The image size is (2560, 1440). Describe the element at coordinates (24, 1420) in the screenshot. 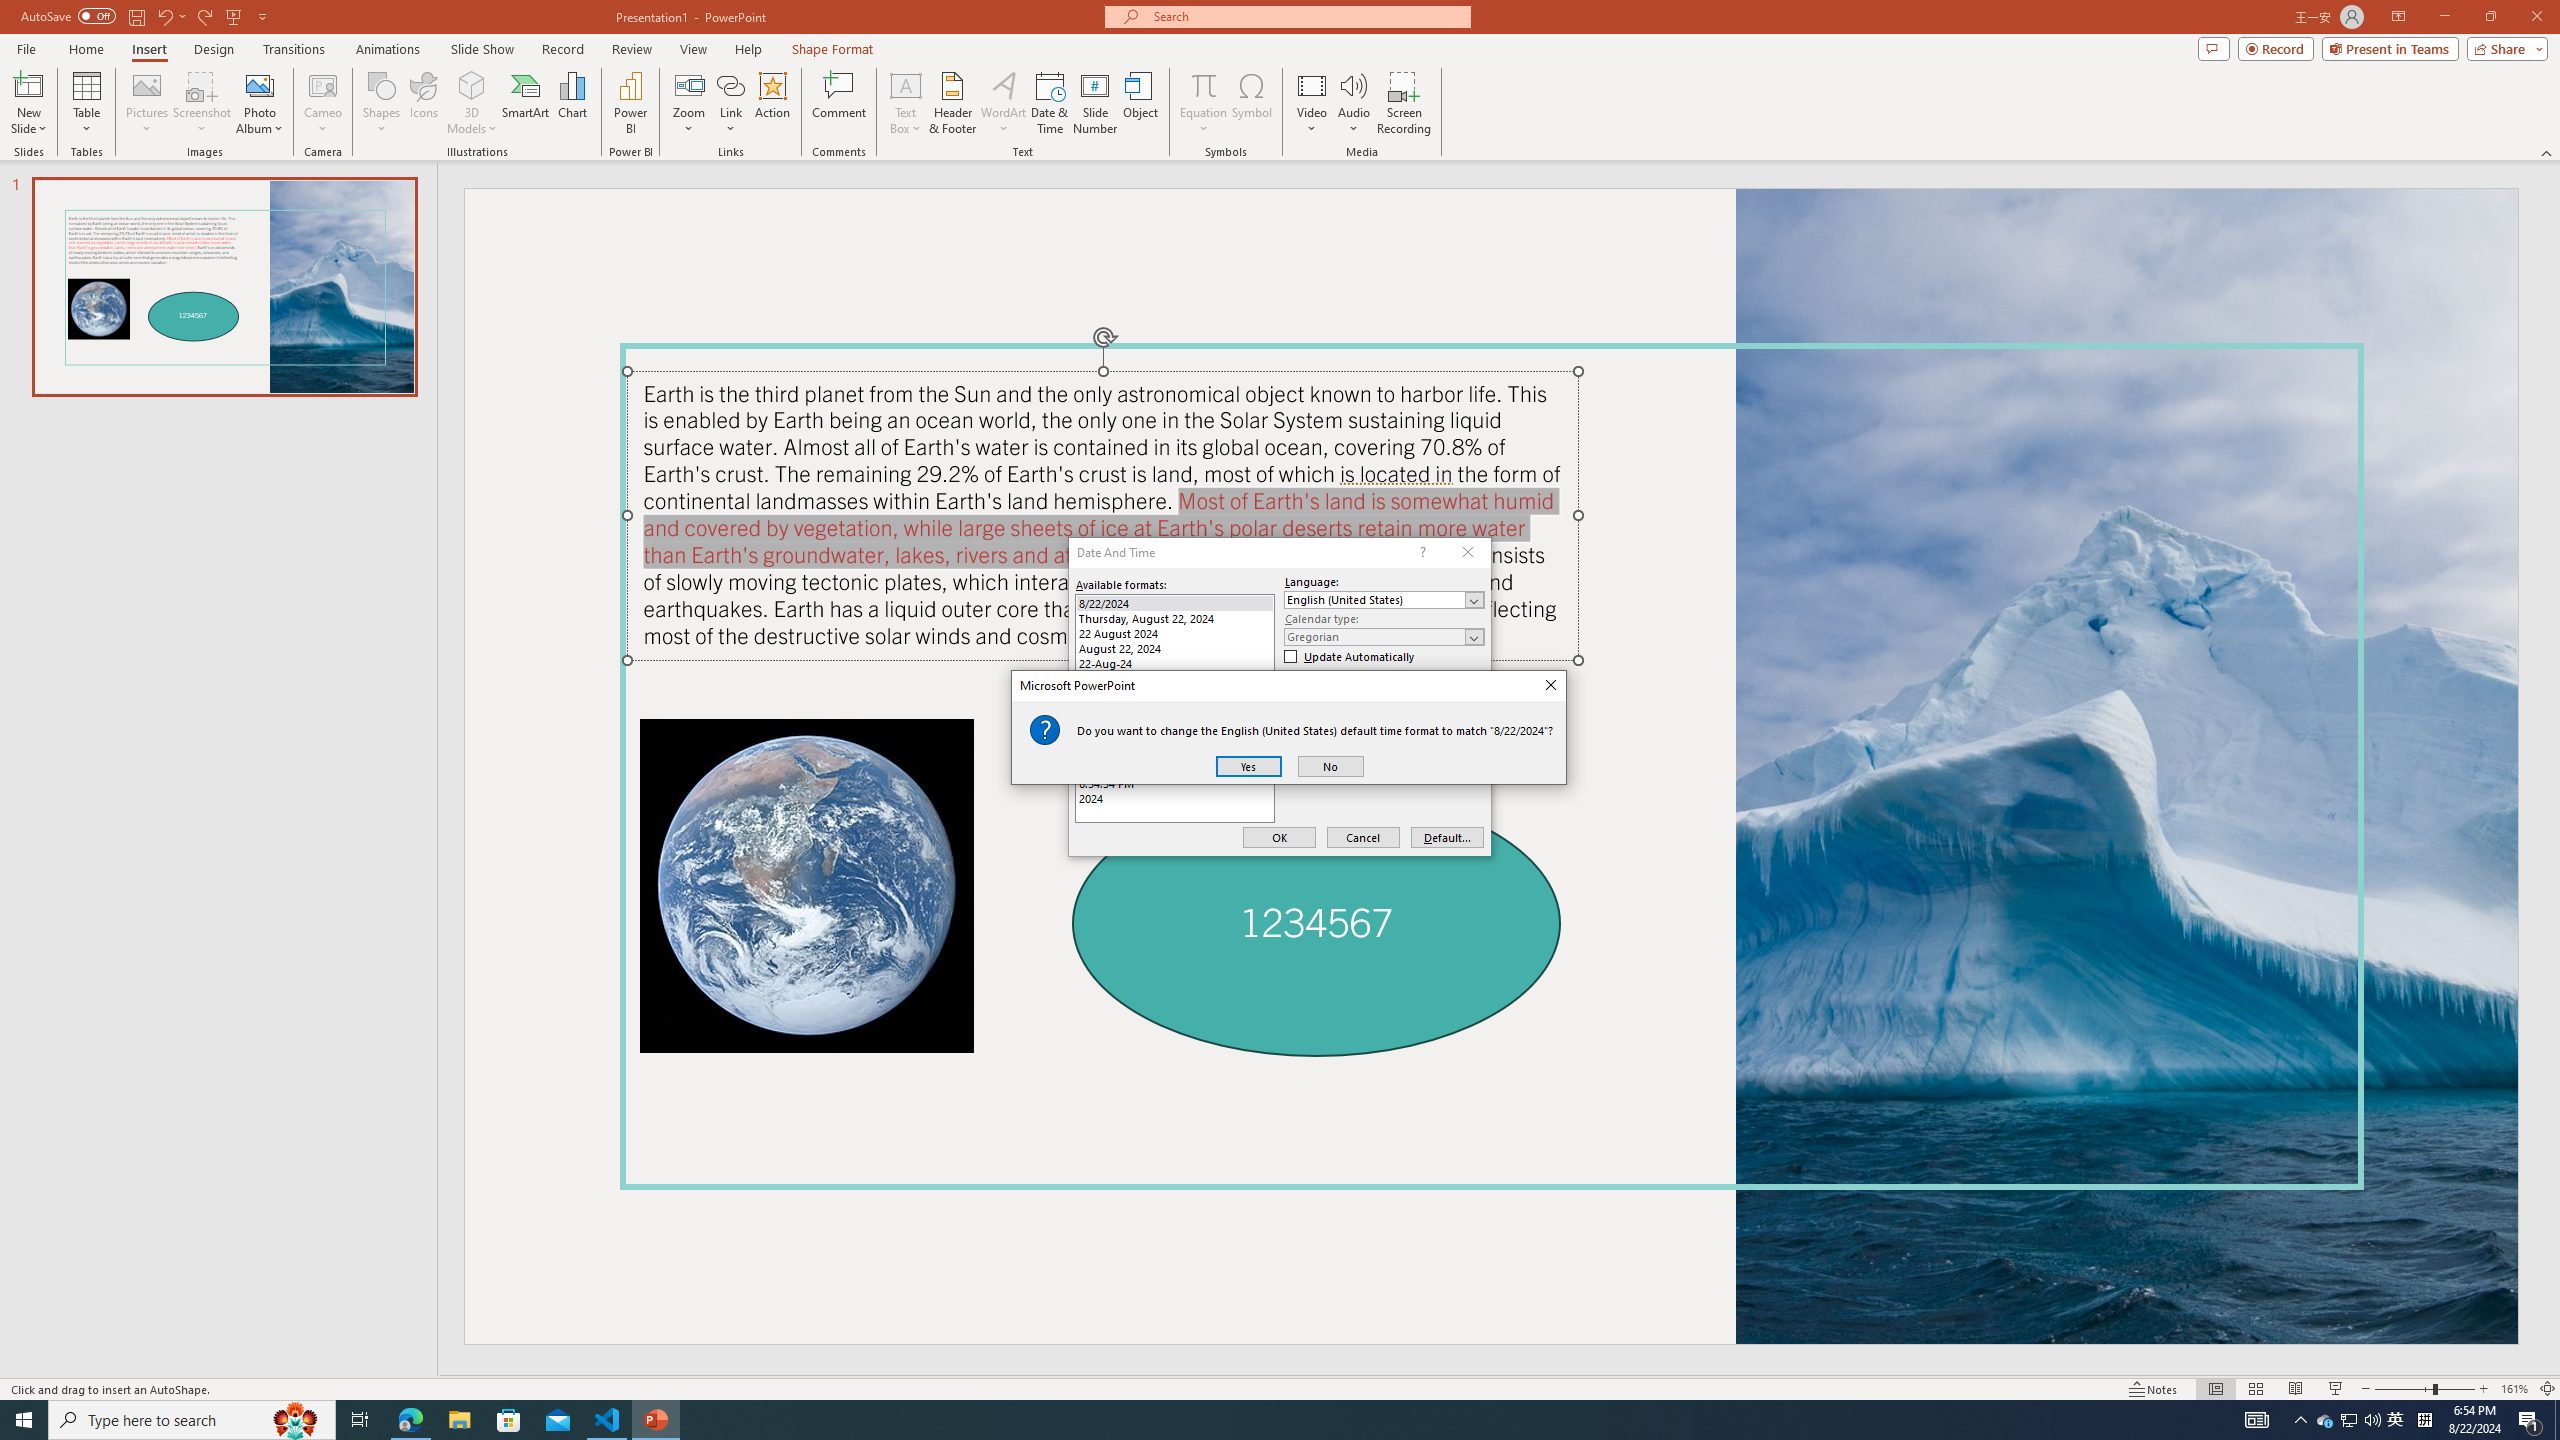

I see `Start` at that location.